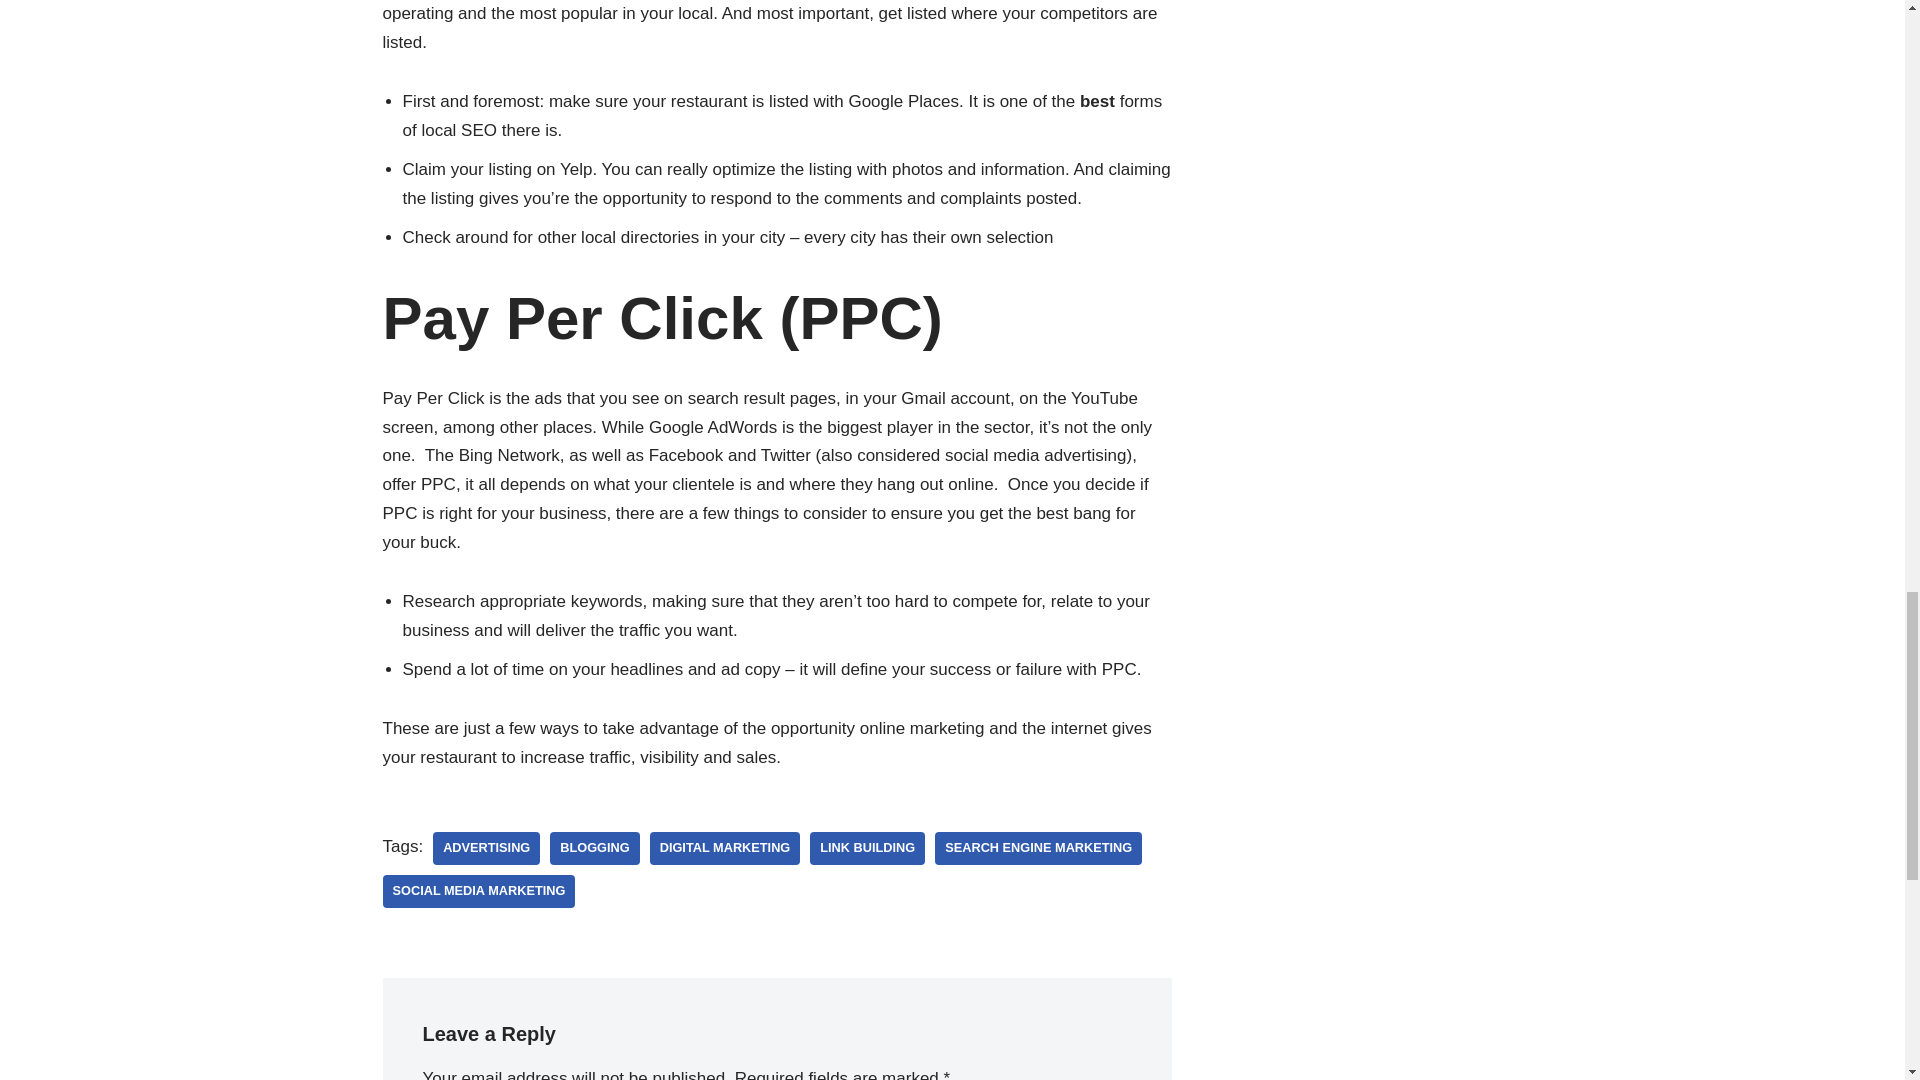 This screenshot has height=1080, width=1920. Describe the element at coordinates (486, 848) in the screenshot. I see `ADVERTISING` at that location.